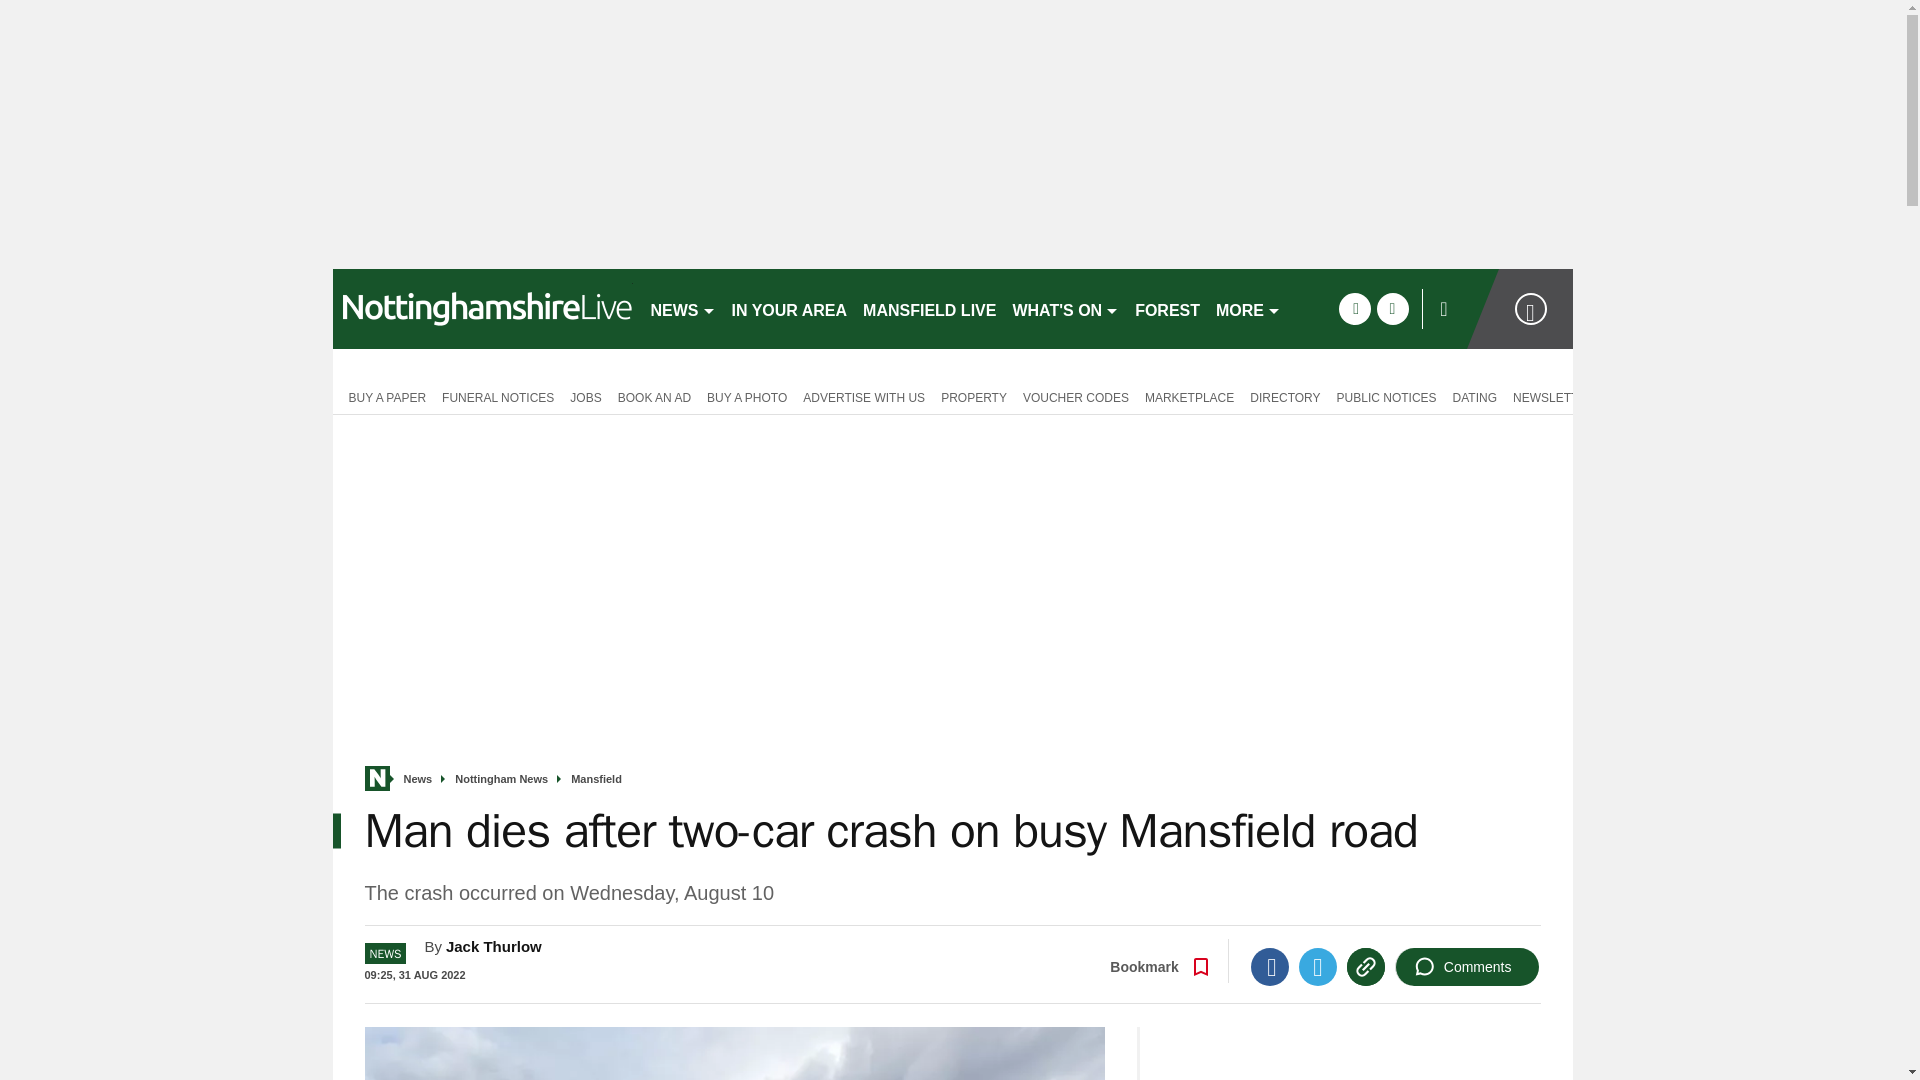  I want to click on IN YOUR AREA, so click(790, 308).